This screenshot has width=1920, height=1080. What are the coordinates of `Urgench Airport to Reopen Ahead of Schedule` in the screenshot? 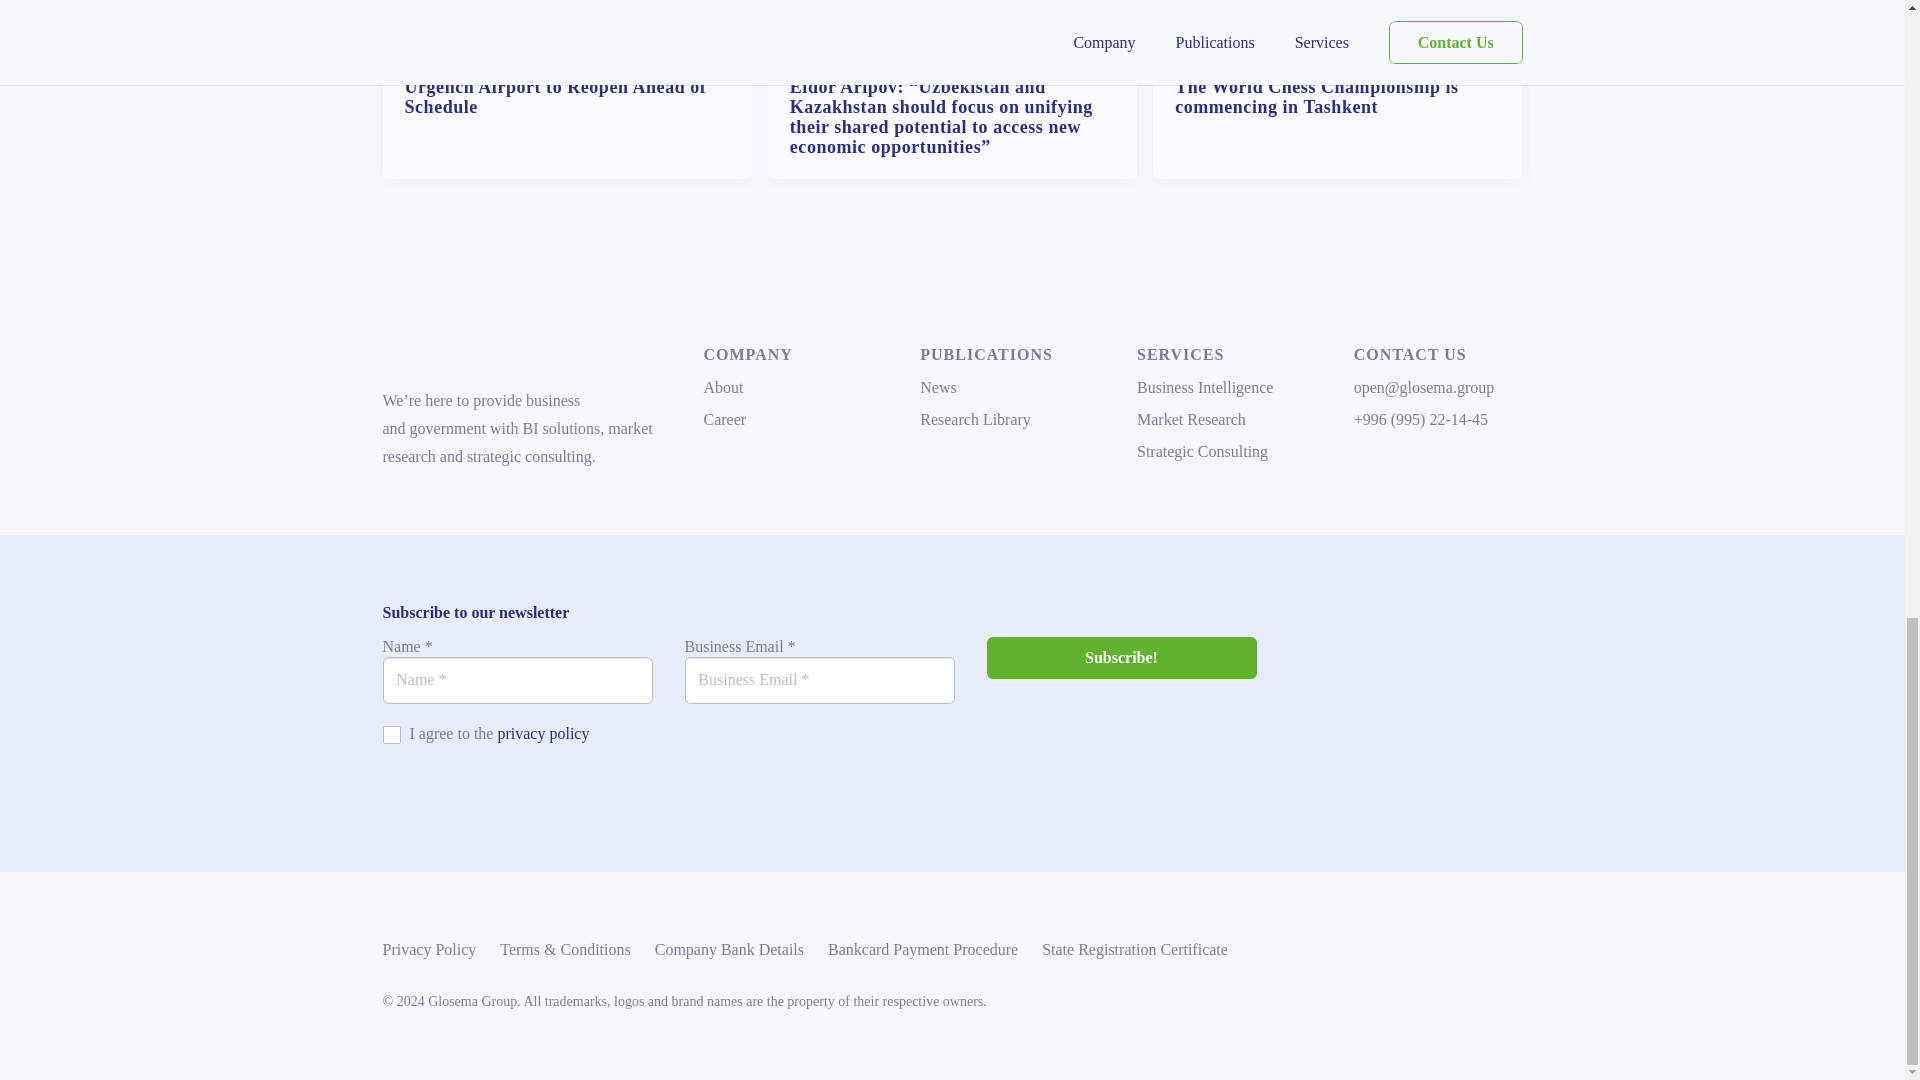 It's located at (554, 96).